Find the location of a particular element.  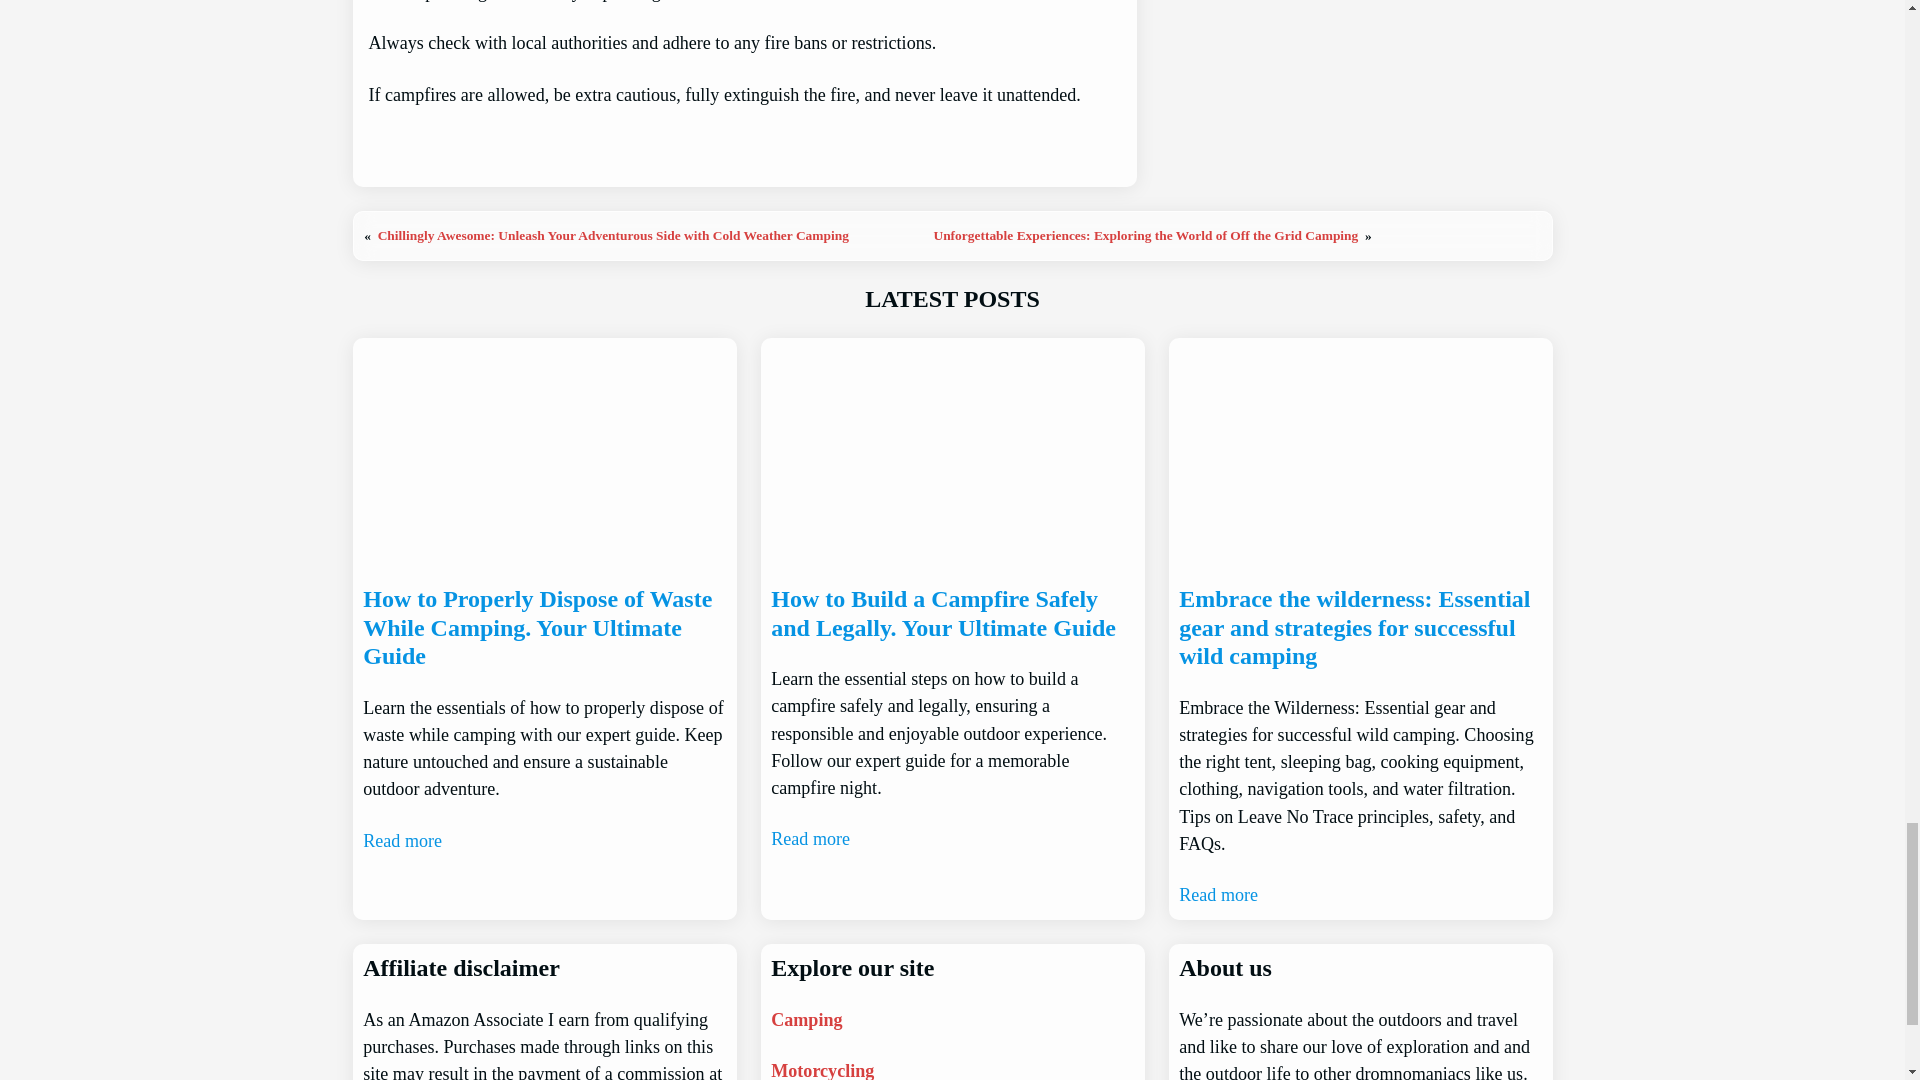

Motorcycling is located at coordinates (822, 1070).